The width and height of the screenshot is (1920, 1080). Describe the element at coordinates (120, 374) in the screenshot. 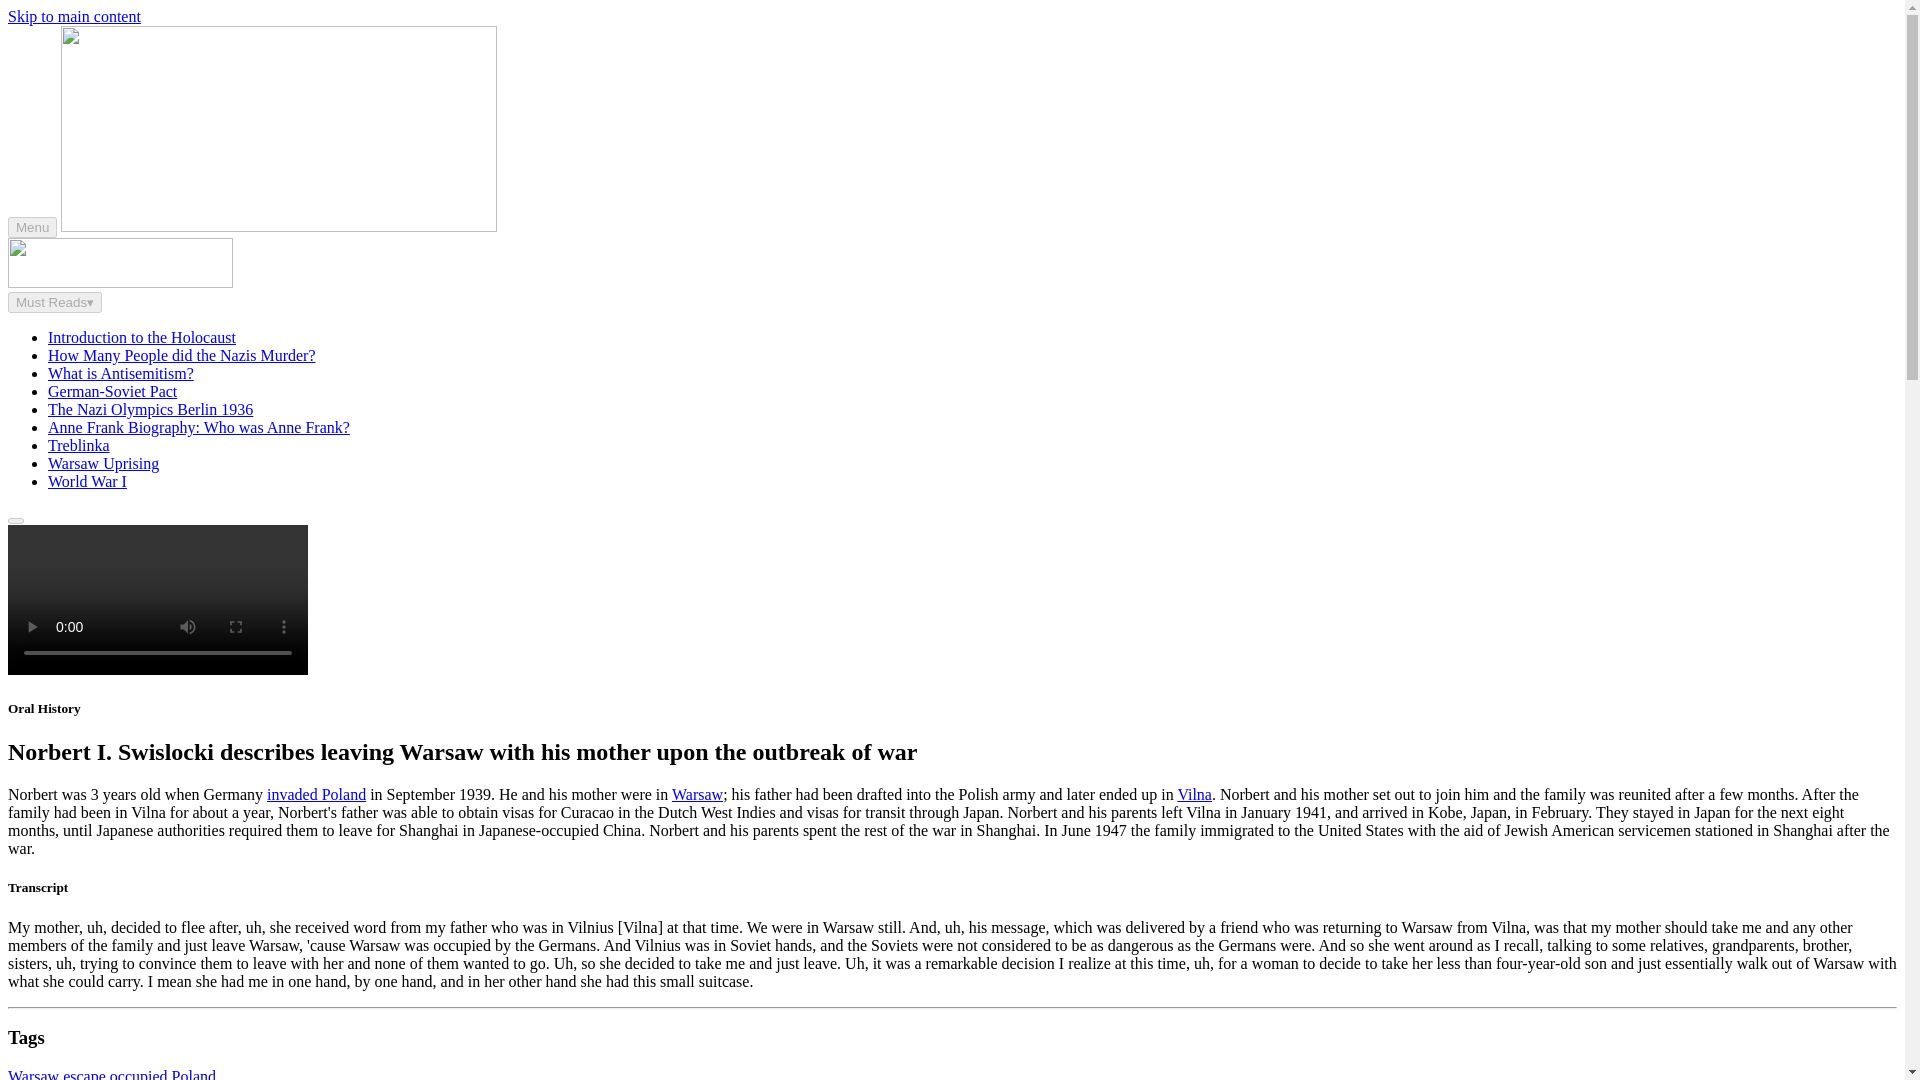

I see `What is Antisemitism?` at that location.